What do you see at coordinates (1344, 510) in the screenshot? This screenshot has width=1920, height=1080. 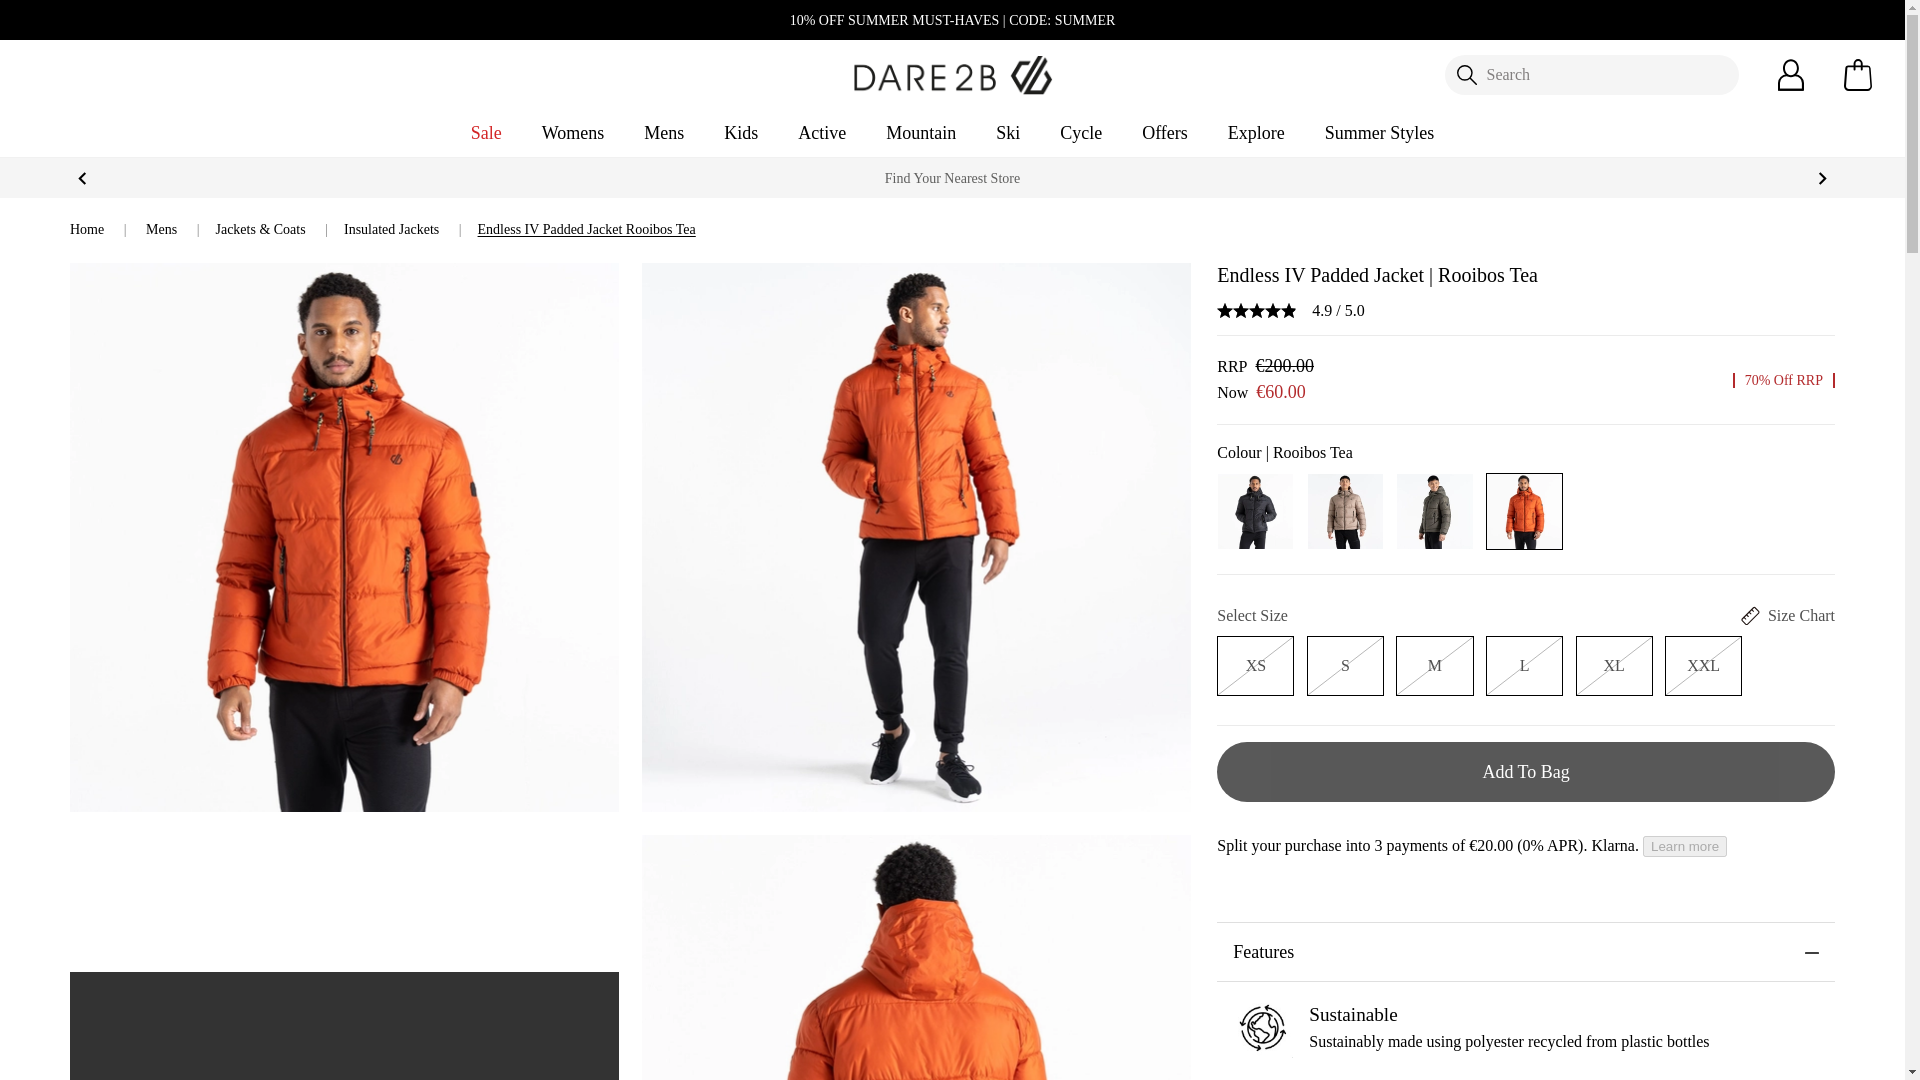 I see `Clay` at bounding box center [1344, 510].